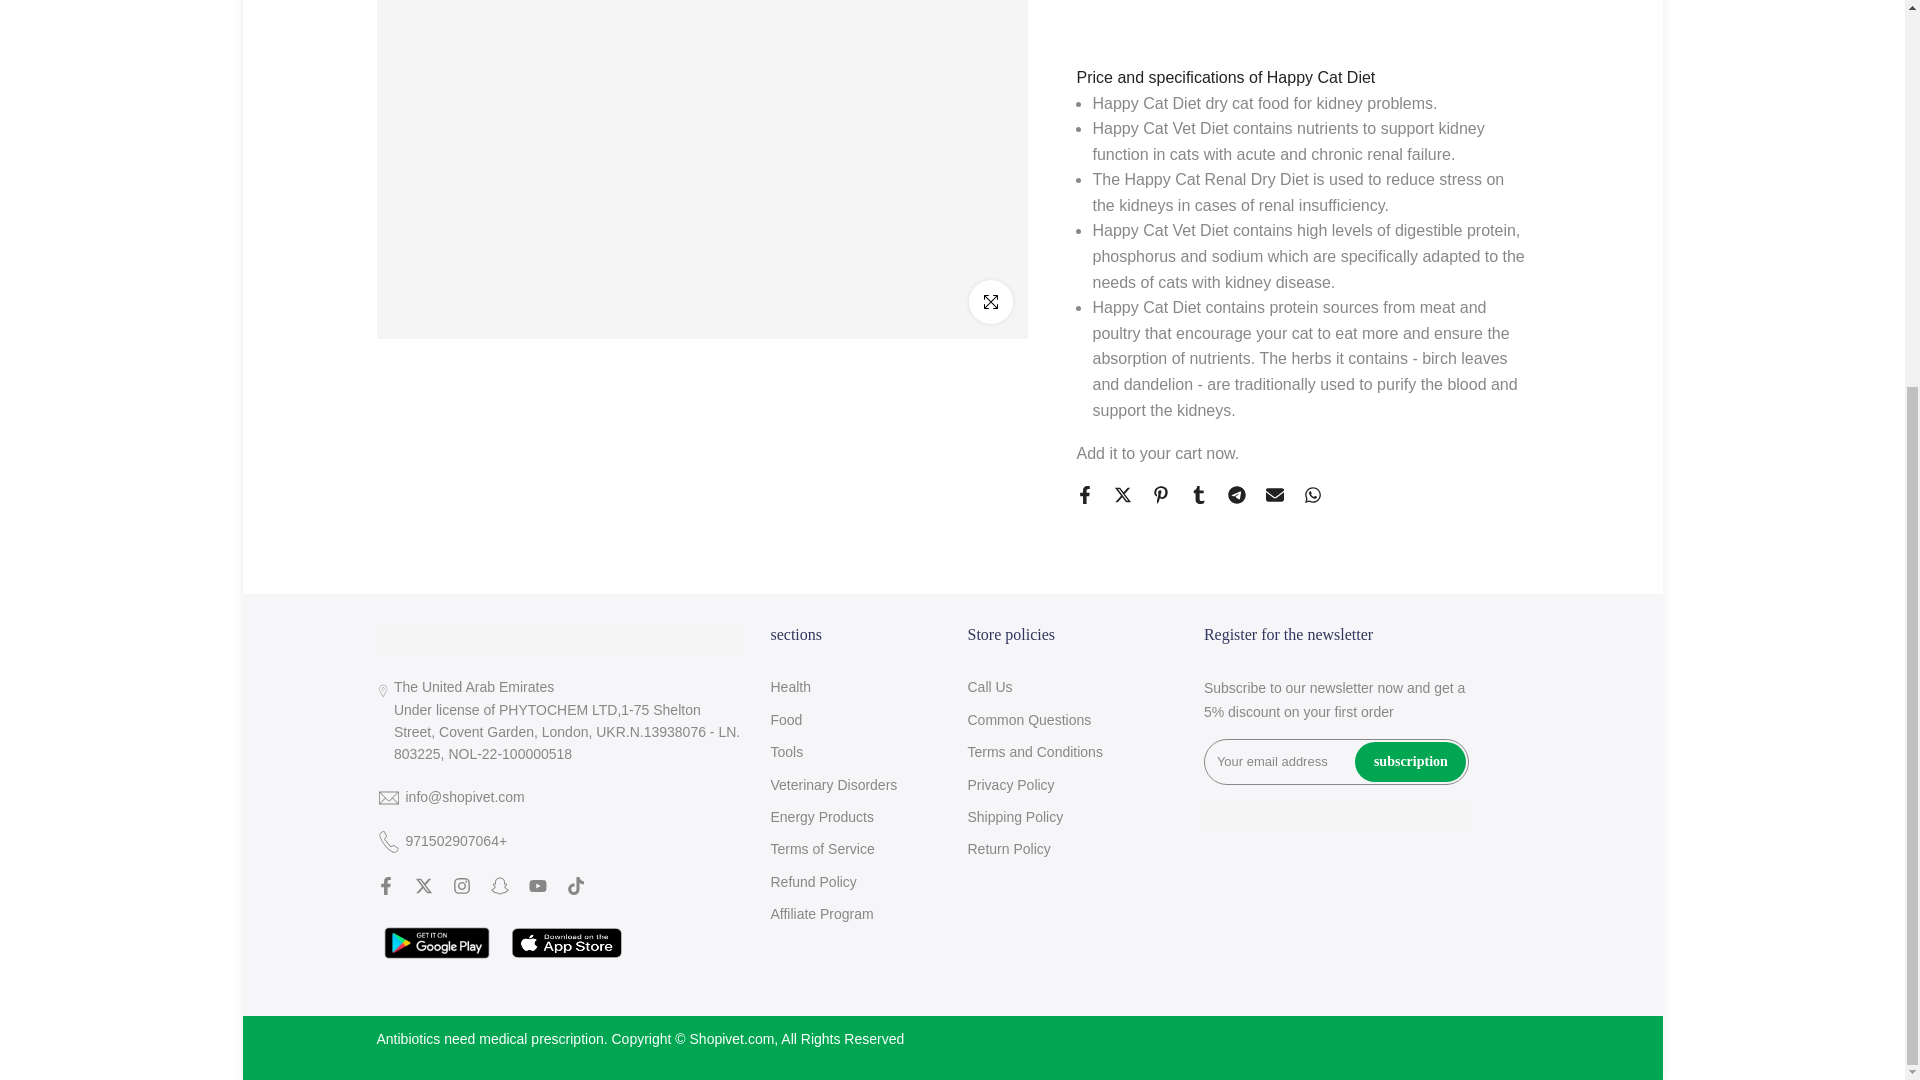 The image size is (1920, 1080). What do you see at coordinates (1122, 366) in the screenshot?
I see `Post on Twitter` at bounding box center [1122, 366].